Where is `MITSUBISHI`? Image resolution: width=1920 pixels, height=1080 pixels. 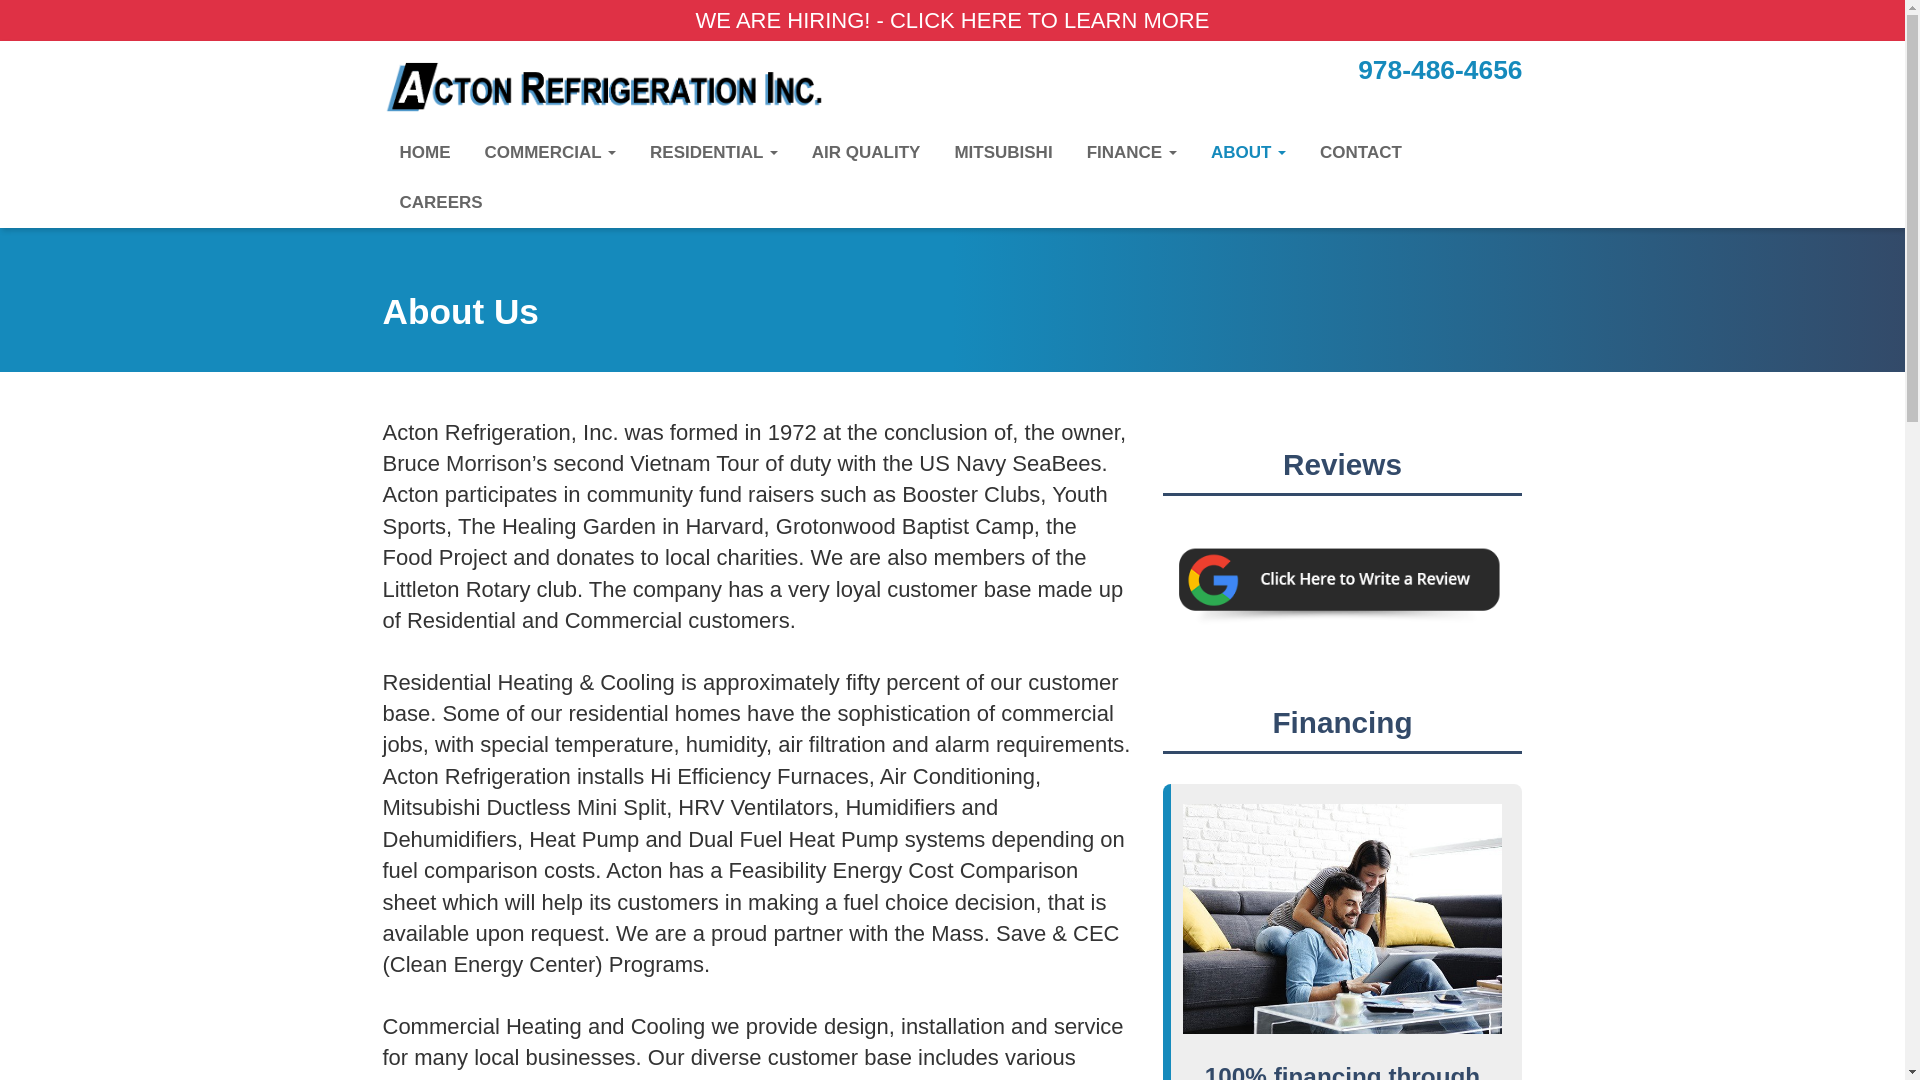
MITSUBISHI is located at coordinates (1002, 153).